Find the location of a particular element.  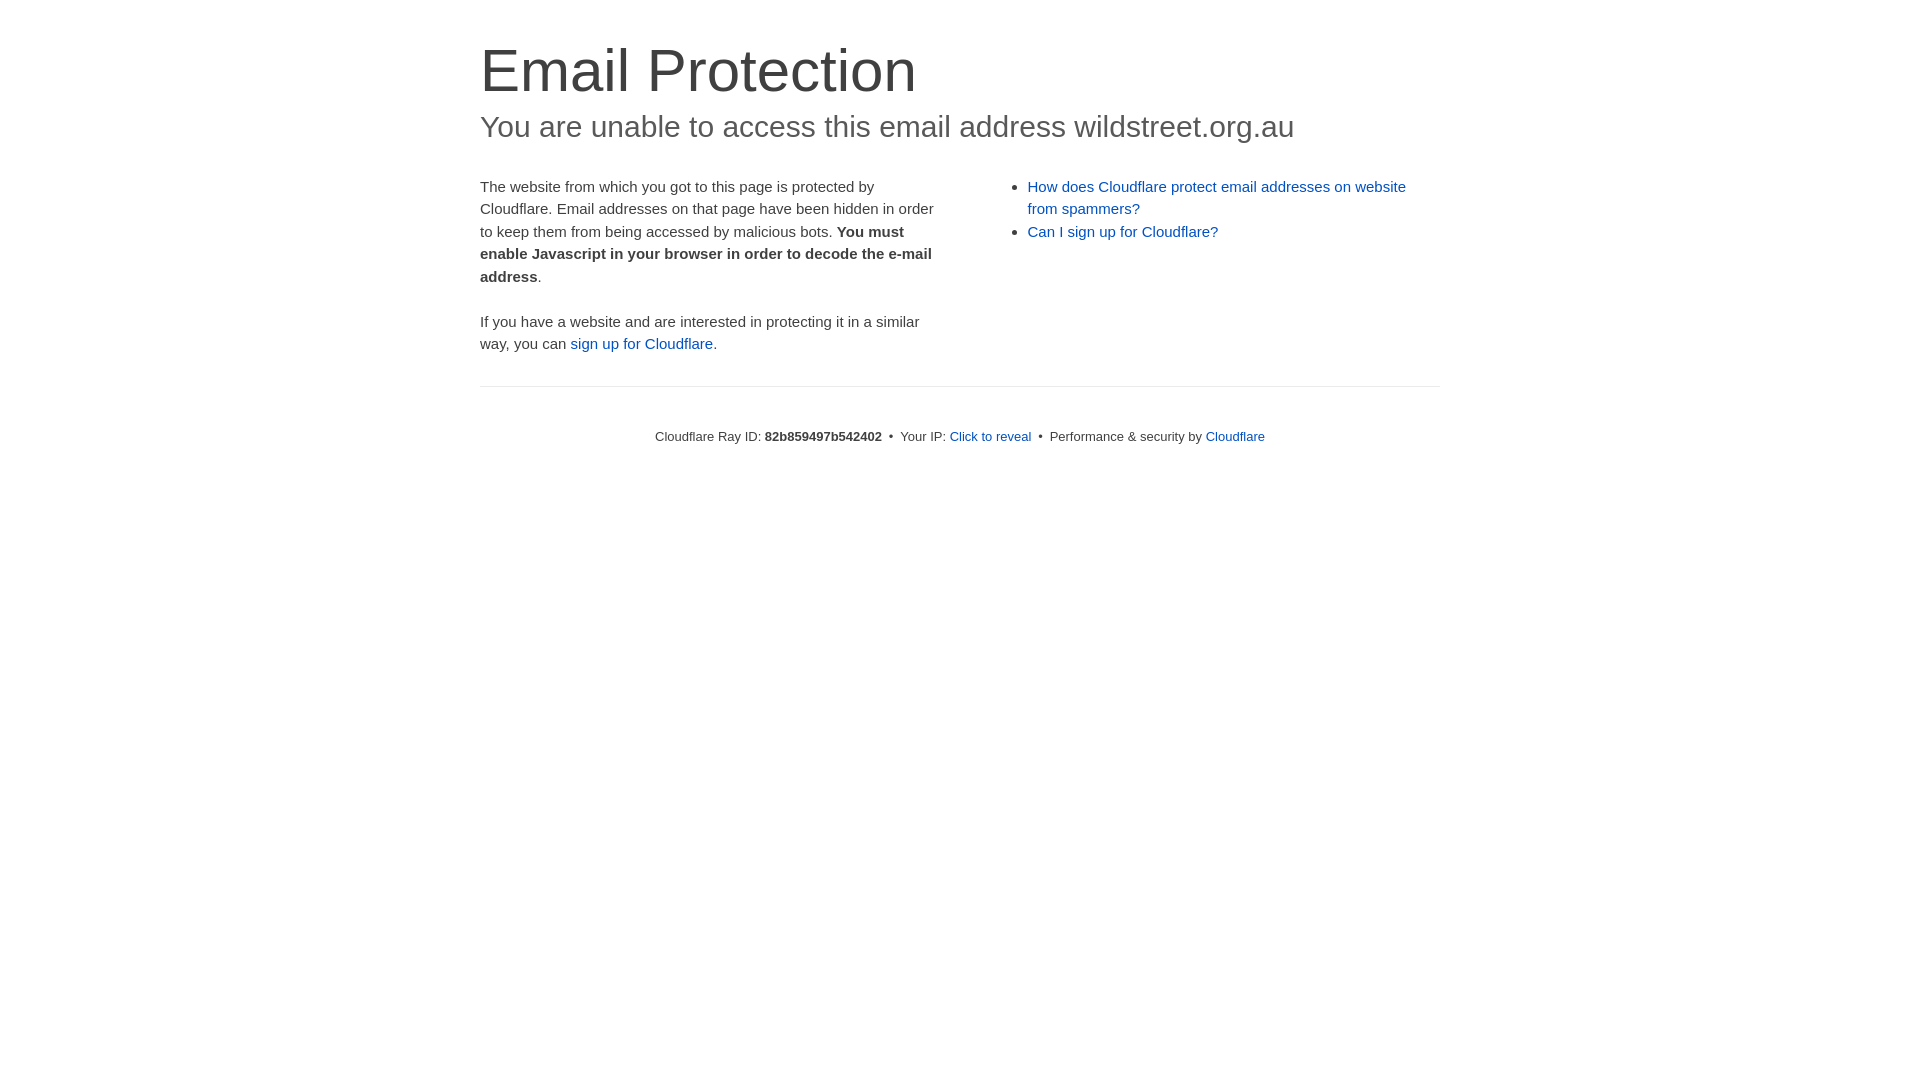

Click to reveal is located at coordinates (991, 436).